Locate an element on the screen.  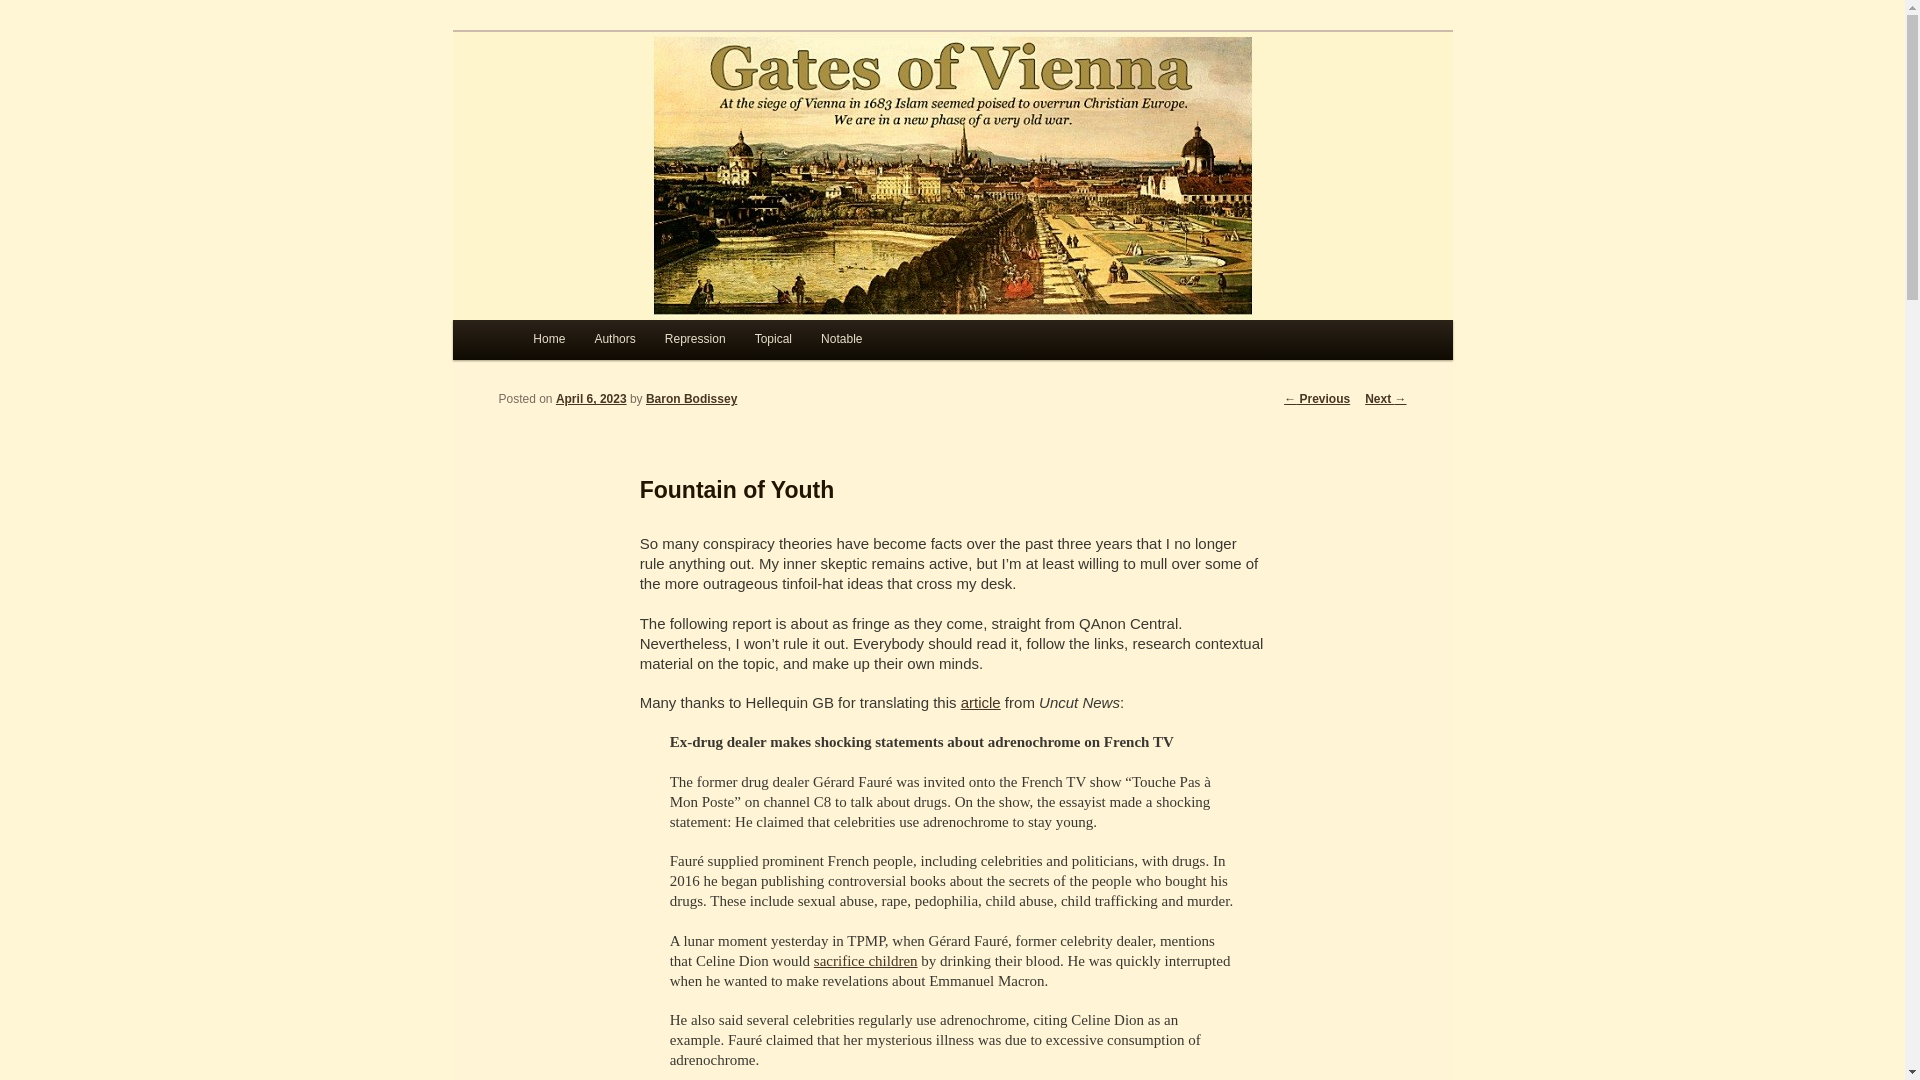
Repression is located at coordinates (694, 339).